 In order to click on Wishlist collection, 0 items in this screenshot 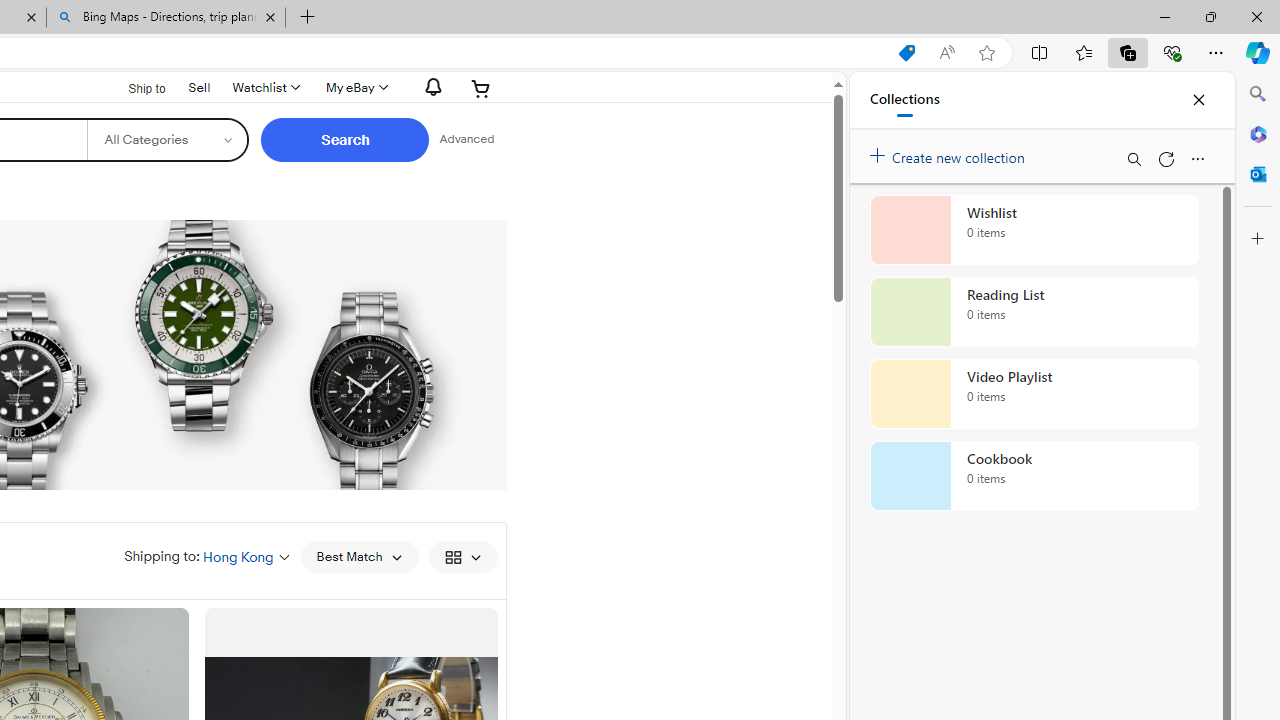, I will do `click(1034, 230)`.